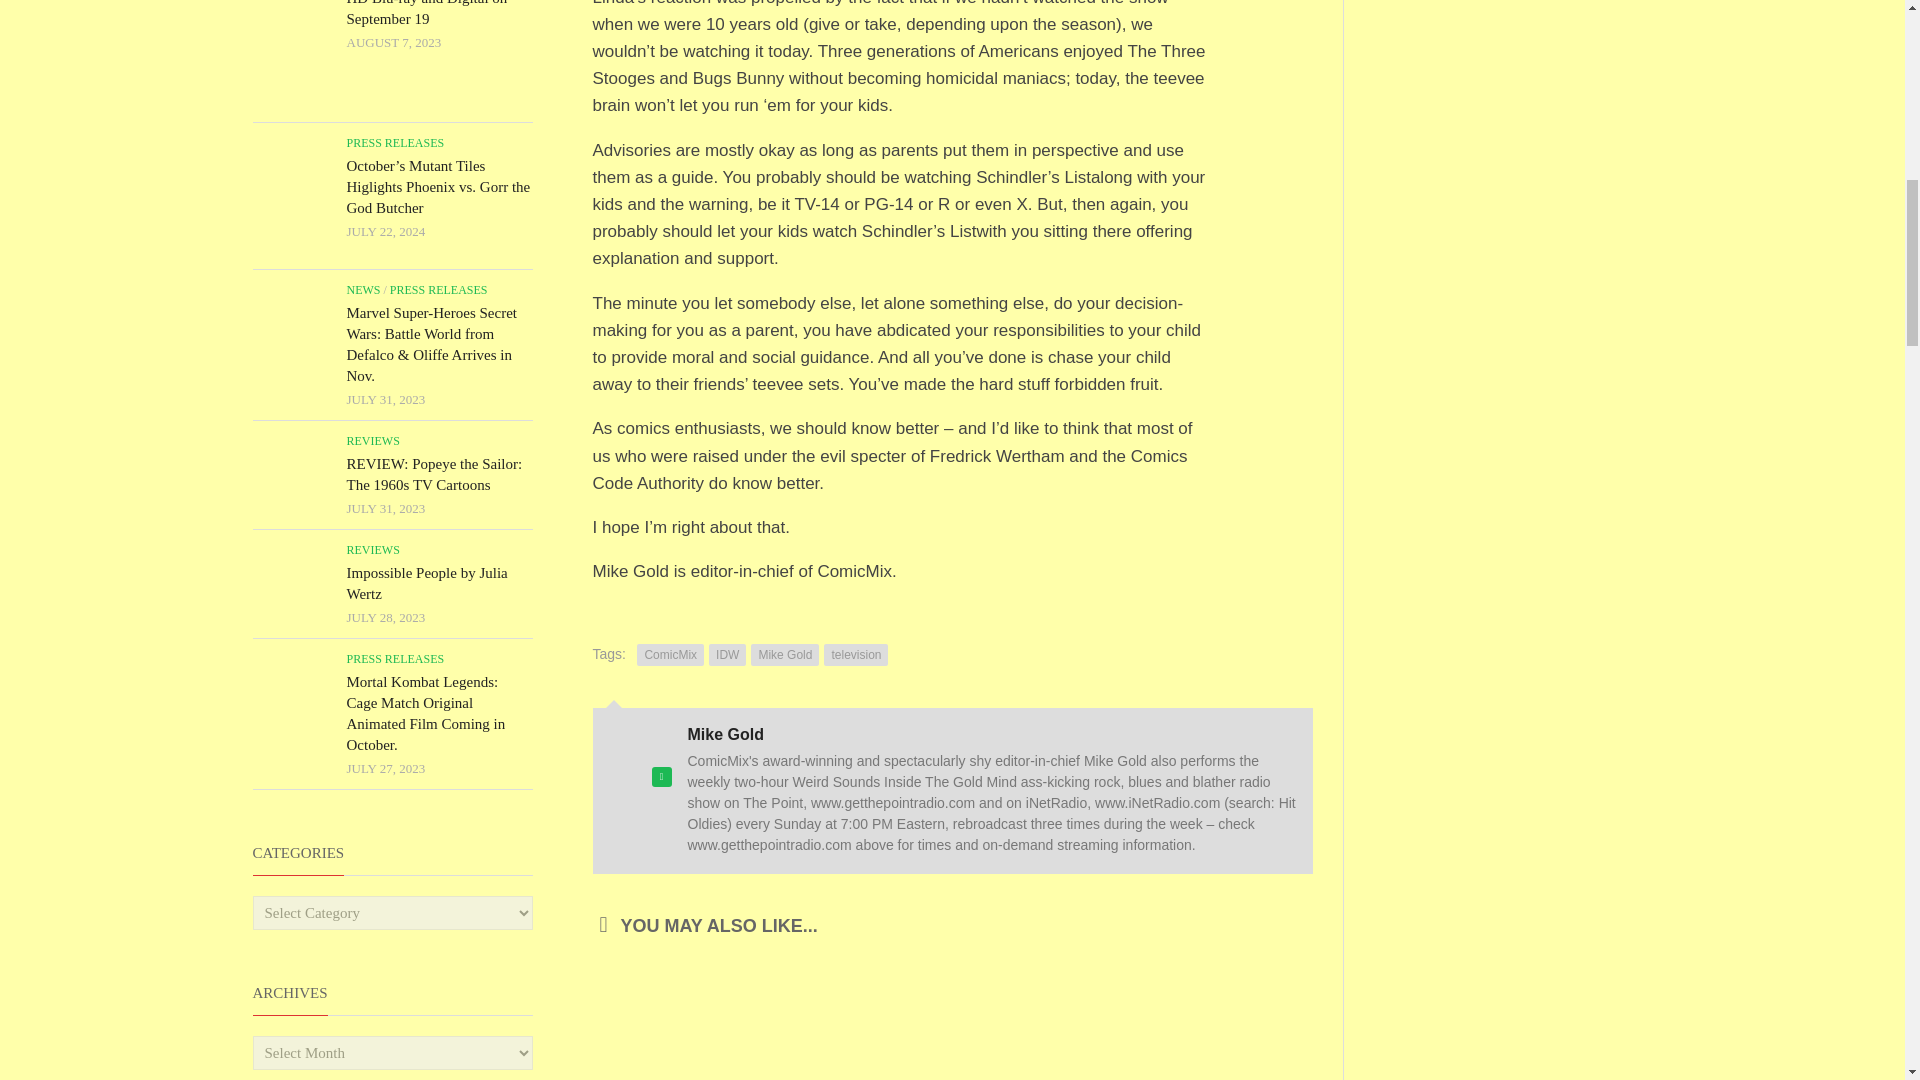  Describe the element at coordinates (784, 654) in the screenshot. I see `Mike Gold` at that location.